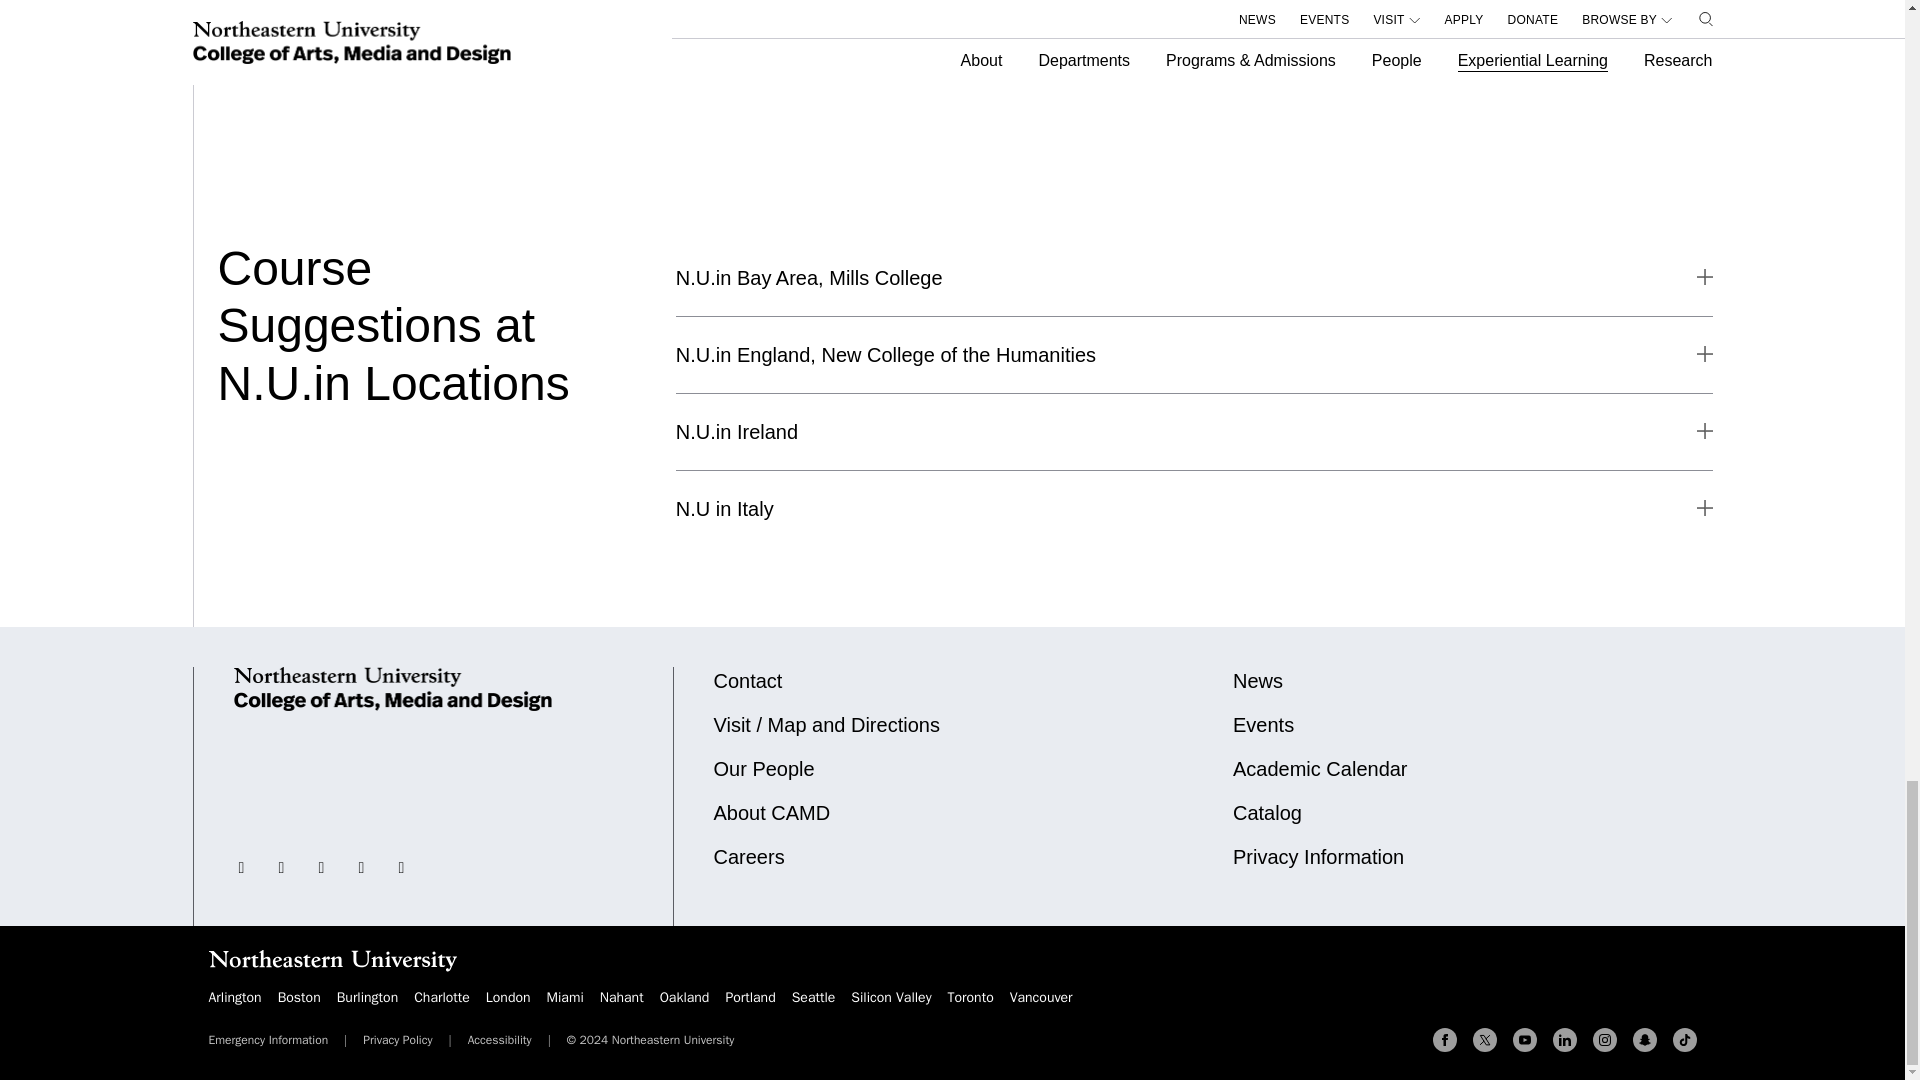 The width and height of the screenshot is (1920, 1080). I want to click on YouTube, so click(1524, 1040).